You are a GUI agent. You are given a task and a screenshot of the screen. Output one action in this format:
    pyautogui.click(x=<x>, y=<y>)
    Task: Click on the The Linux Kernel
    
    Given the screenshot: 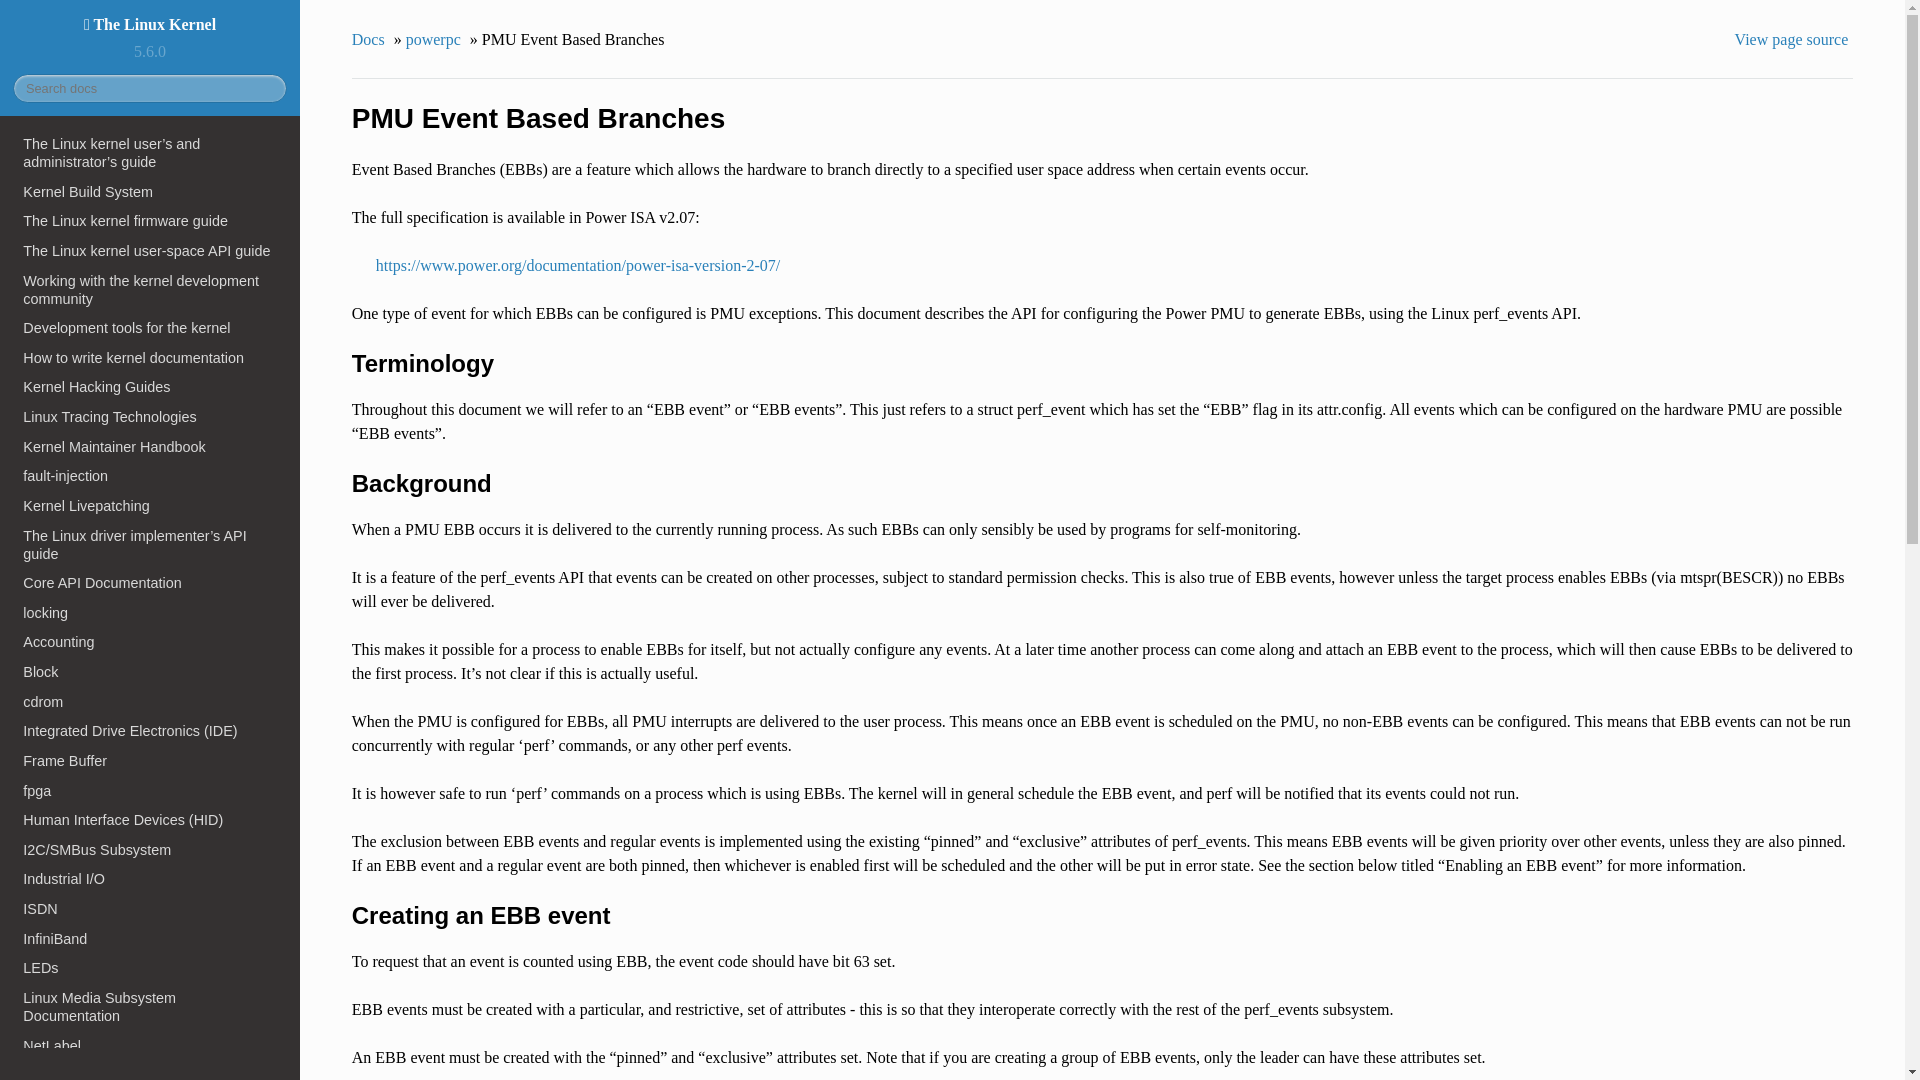 What is the action you would take?
    pyautogui.click(x=150, y=24)
    